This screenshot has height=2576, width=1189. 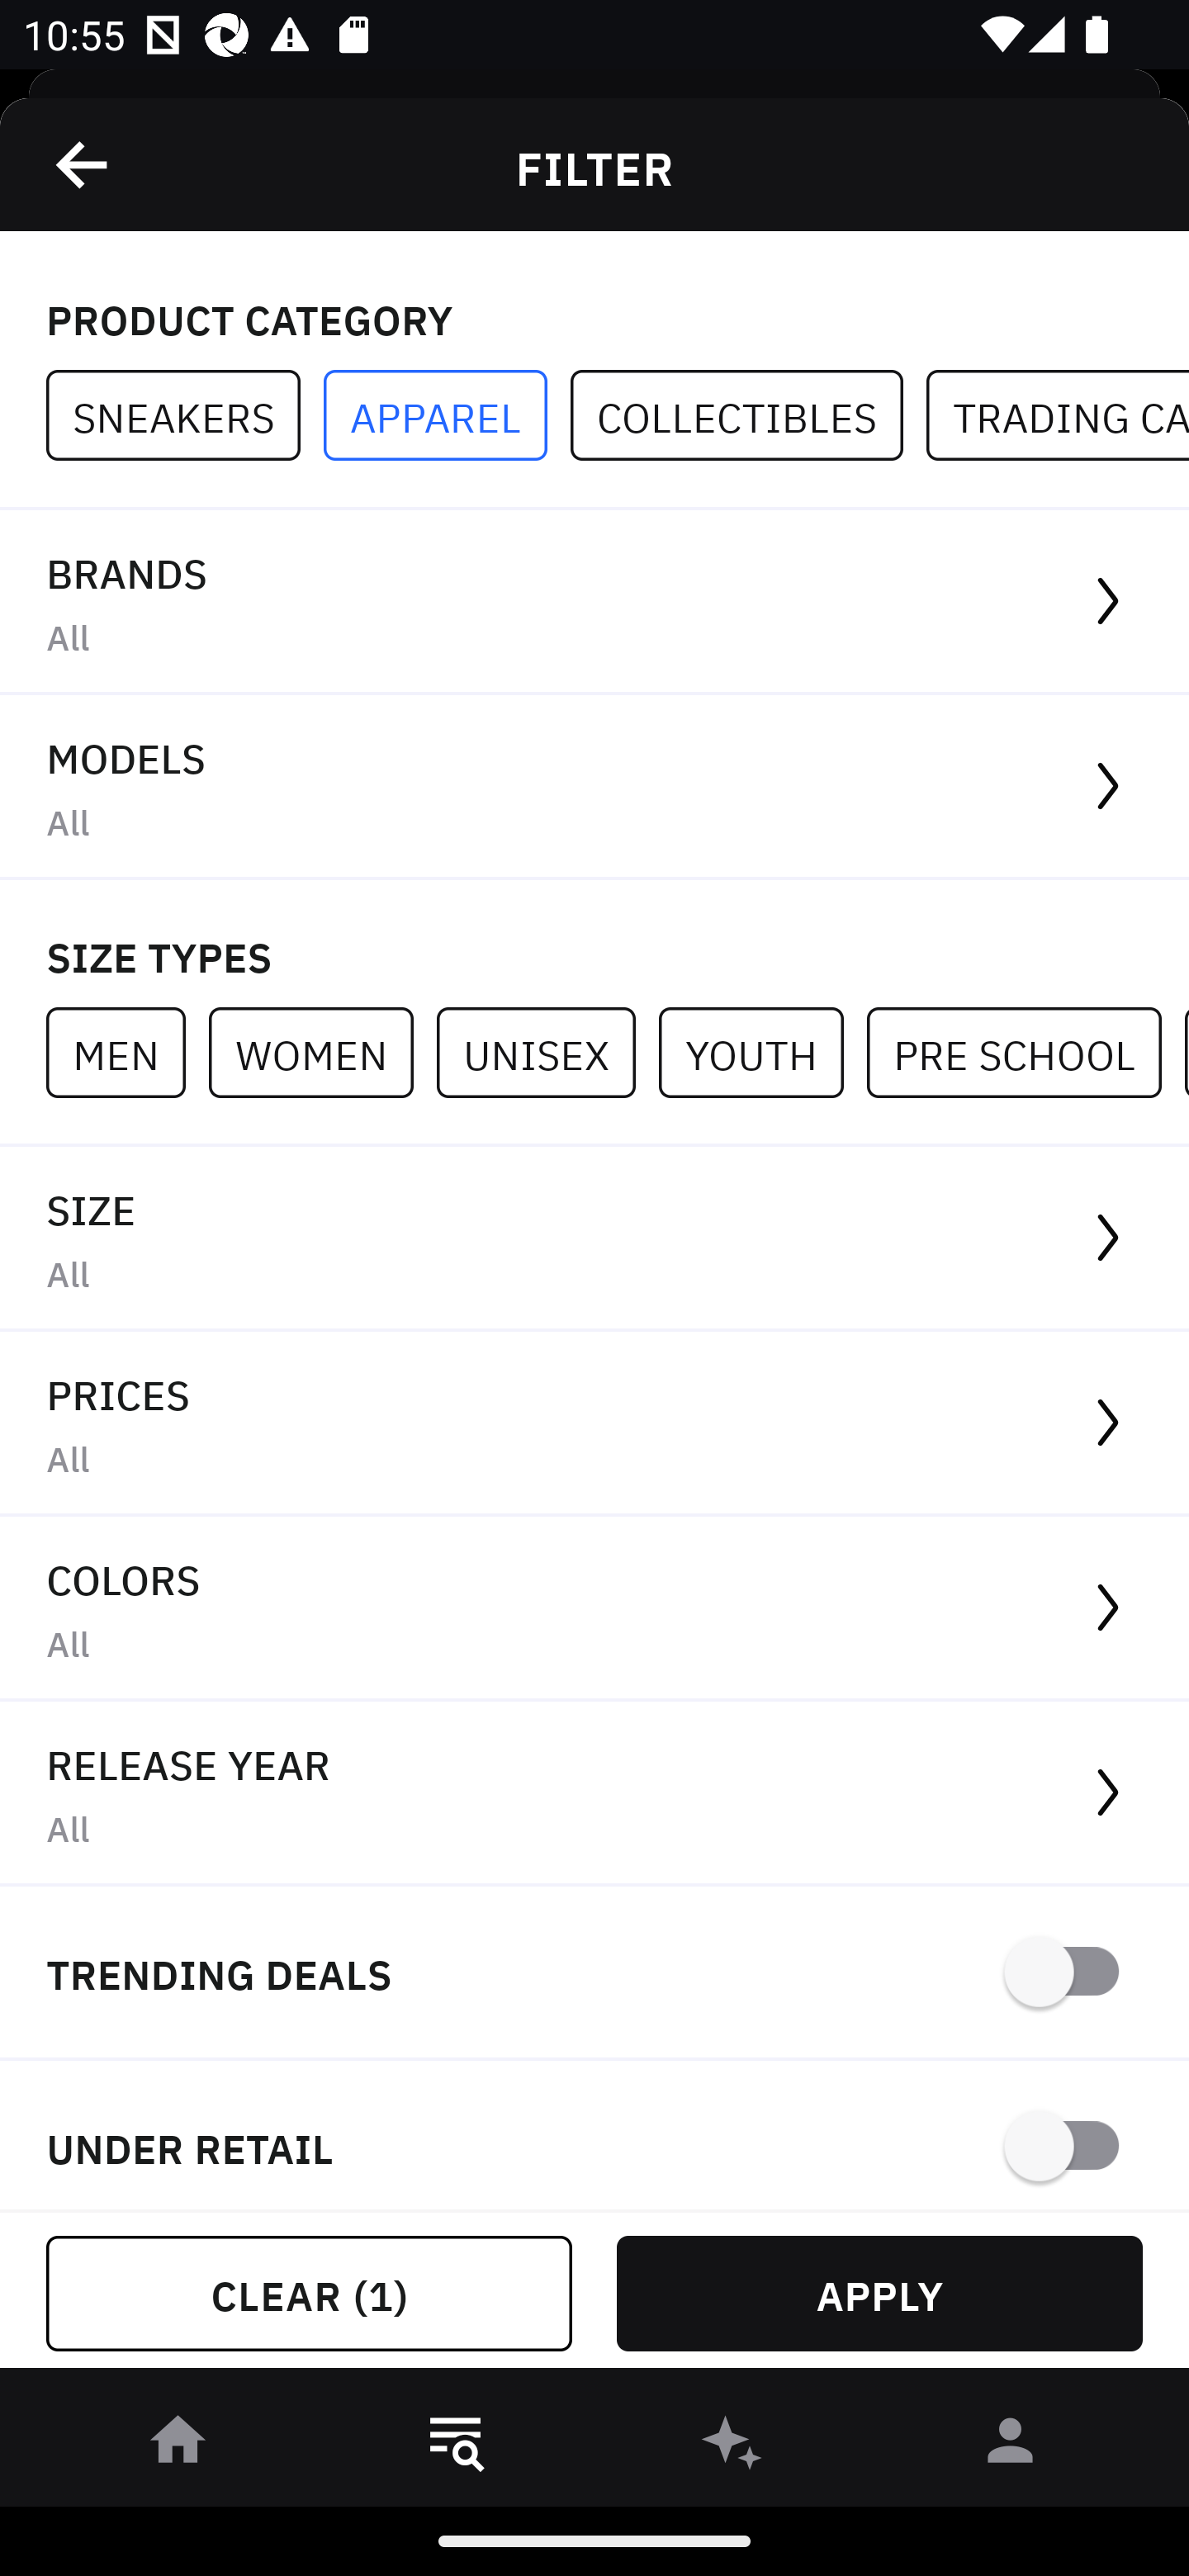 What do you see at coordinates (185, 416) in the screenshot?
I see `SNEAKERS` at bounding box center [185, 416].